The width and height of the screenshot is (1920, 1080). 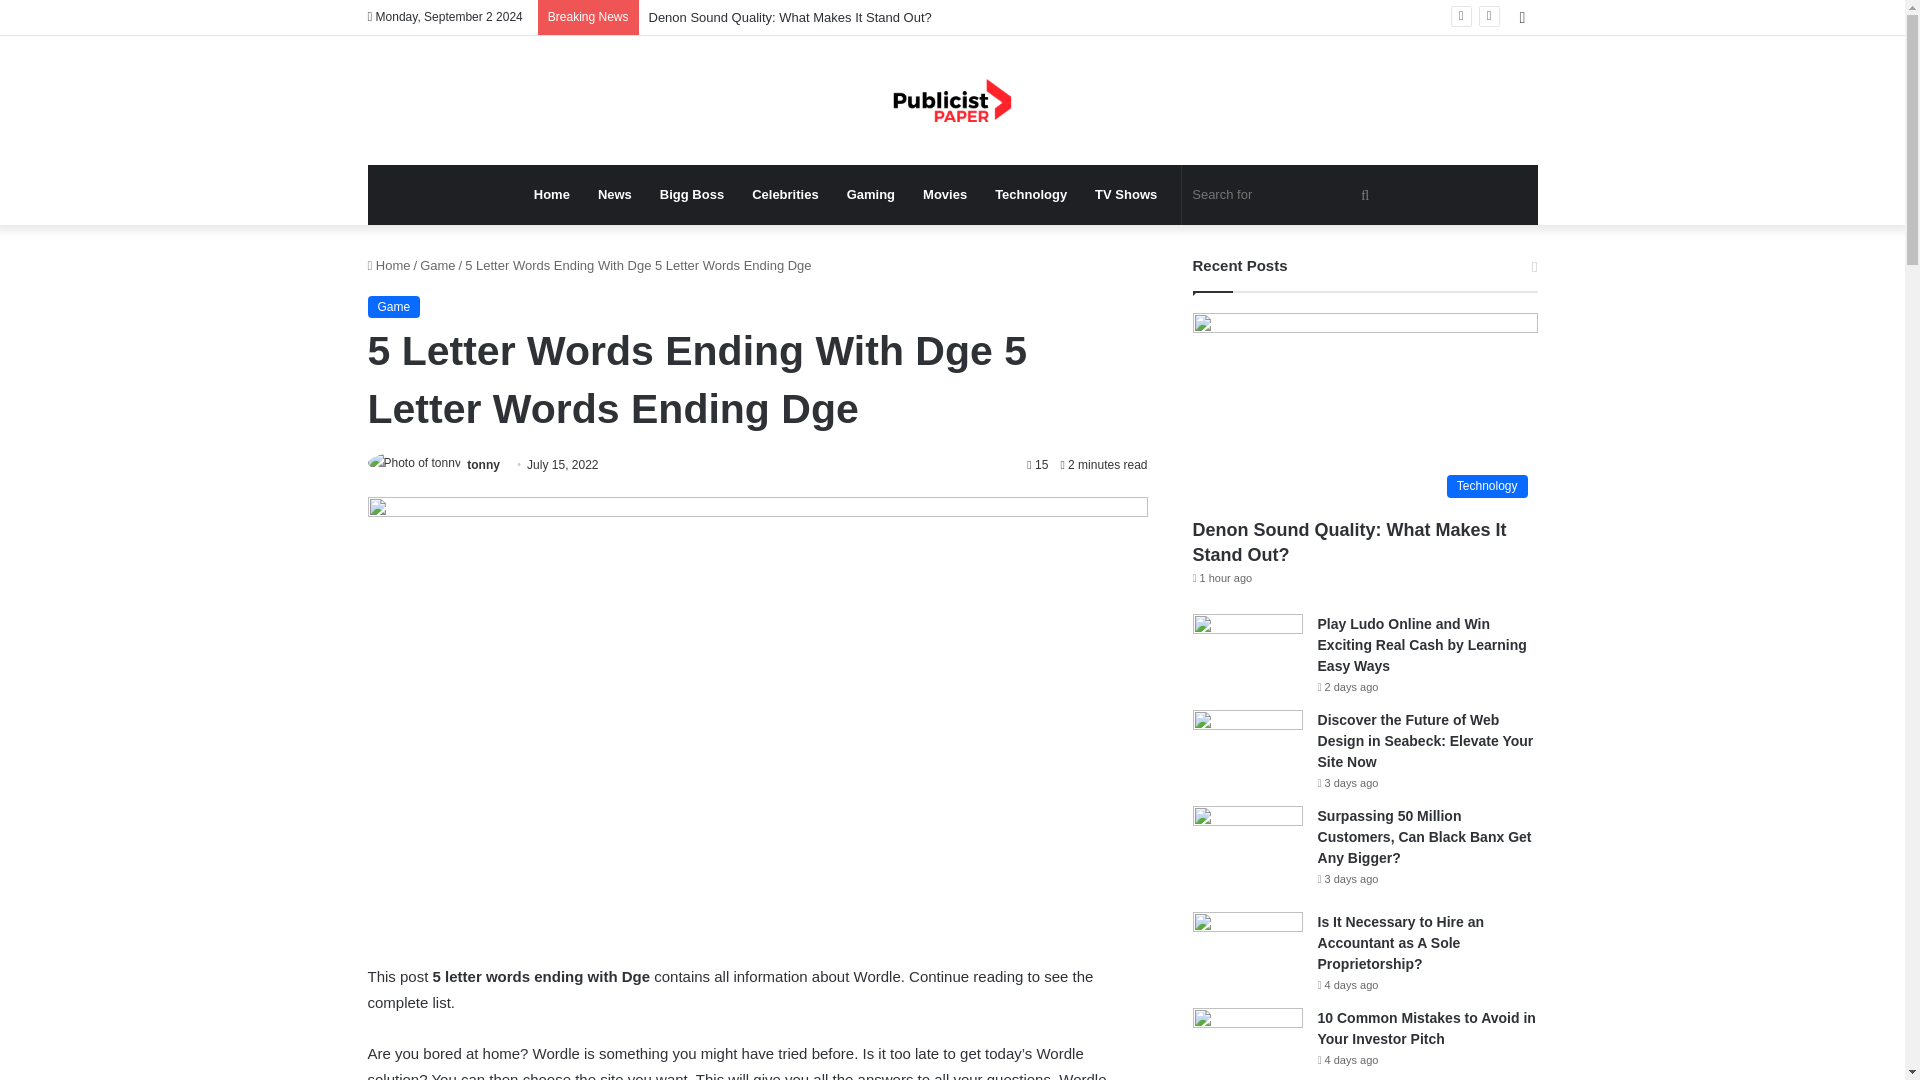 I want to click on Home, so click(x=389, y=266).